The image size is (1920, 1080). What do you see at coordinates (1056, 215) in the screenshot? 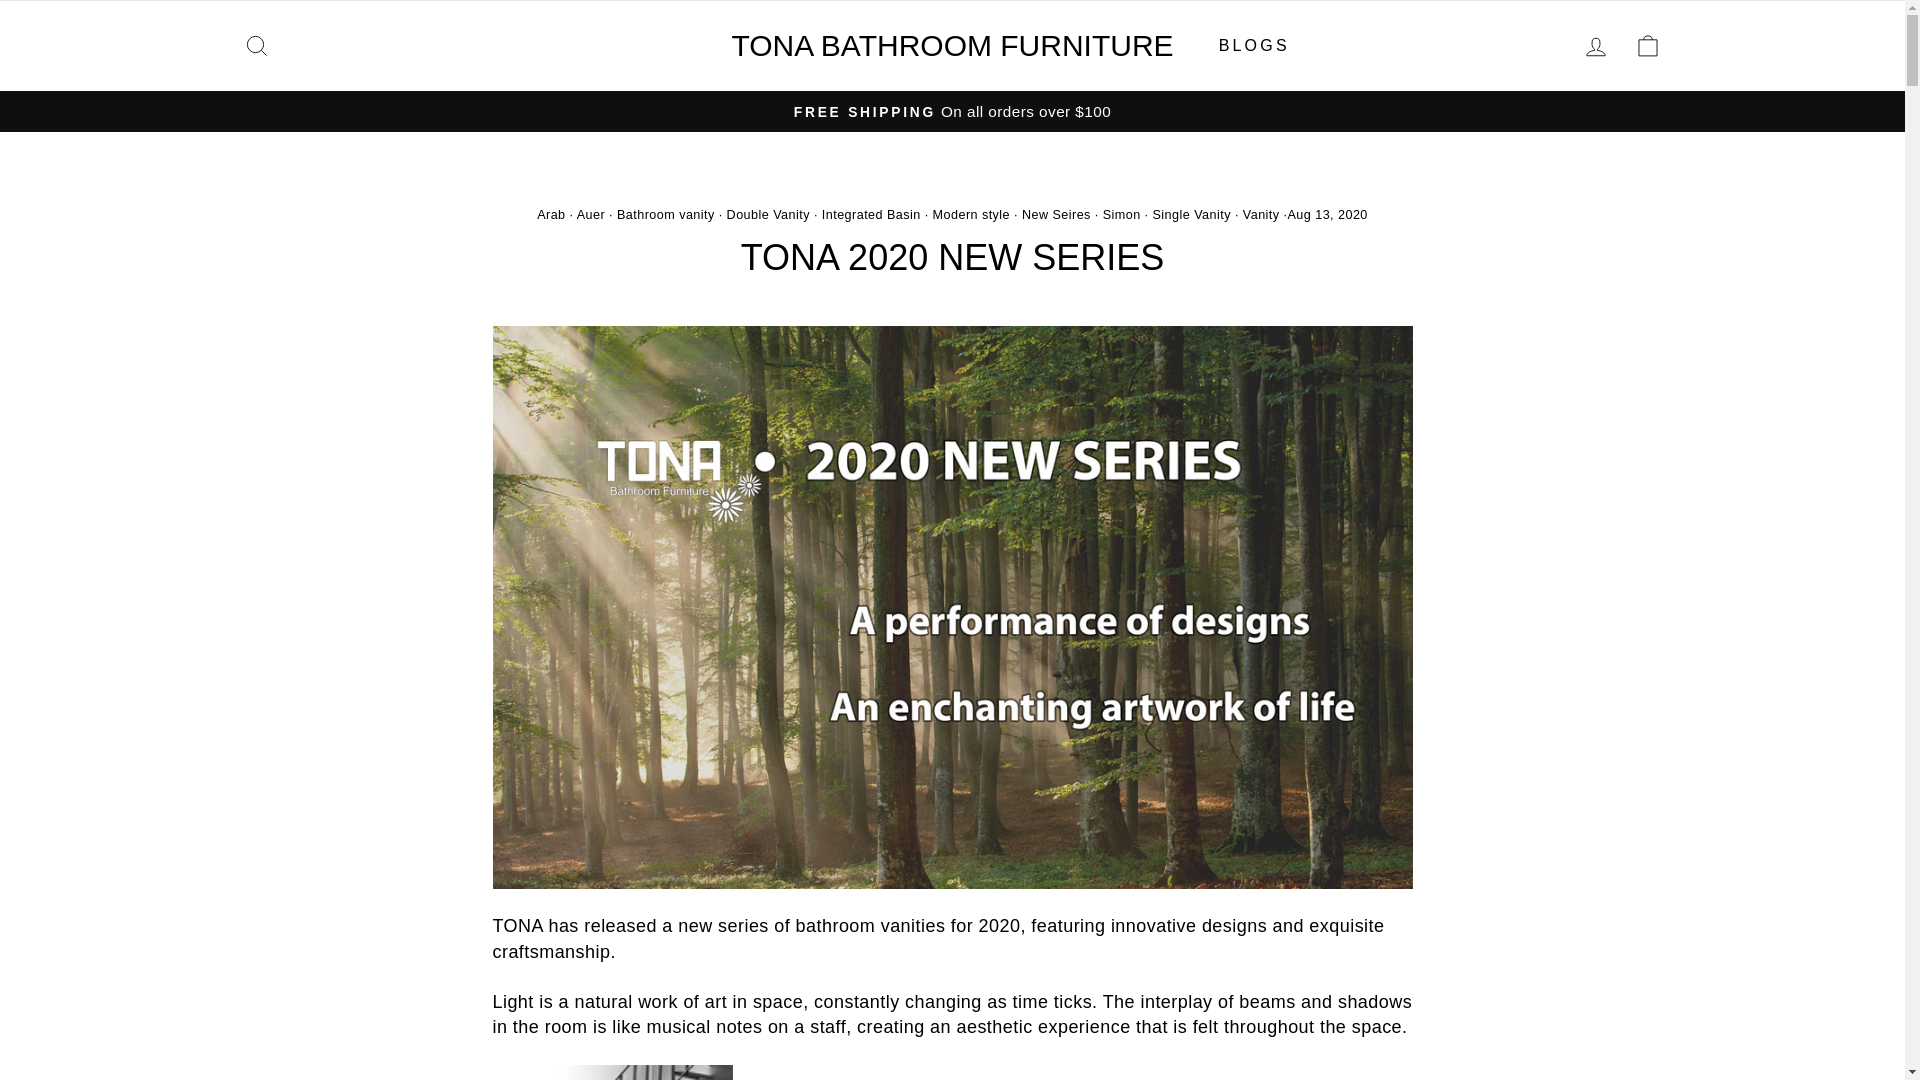
I see `Integrated Basin` at bounding box center [1056, 215].